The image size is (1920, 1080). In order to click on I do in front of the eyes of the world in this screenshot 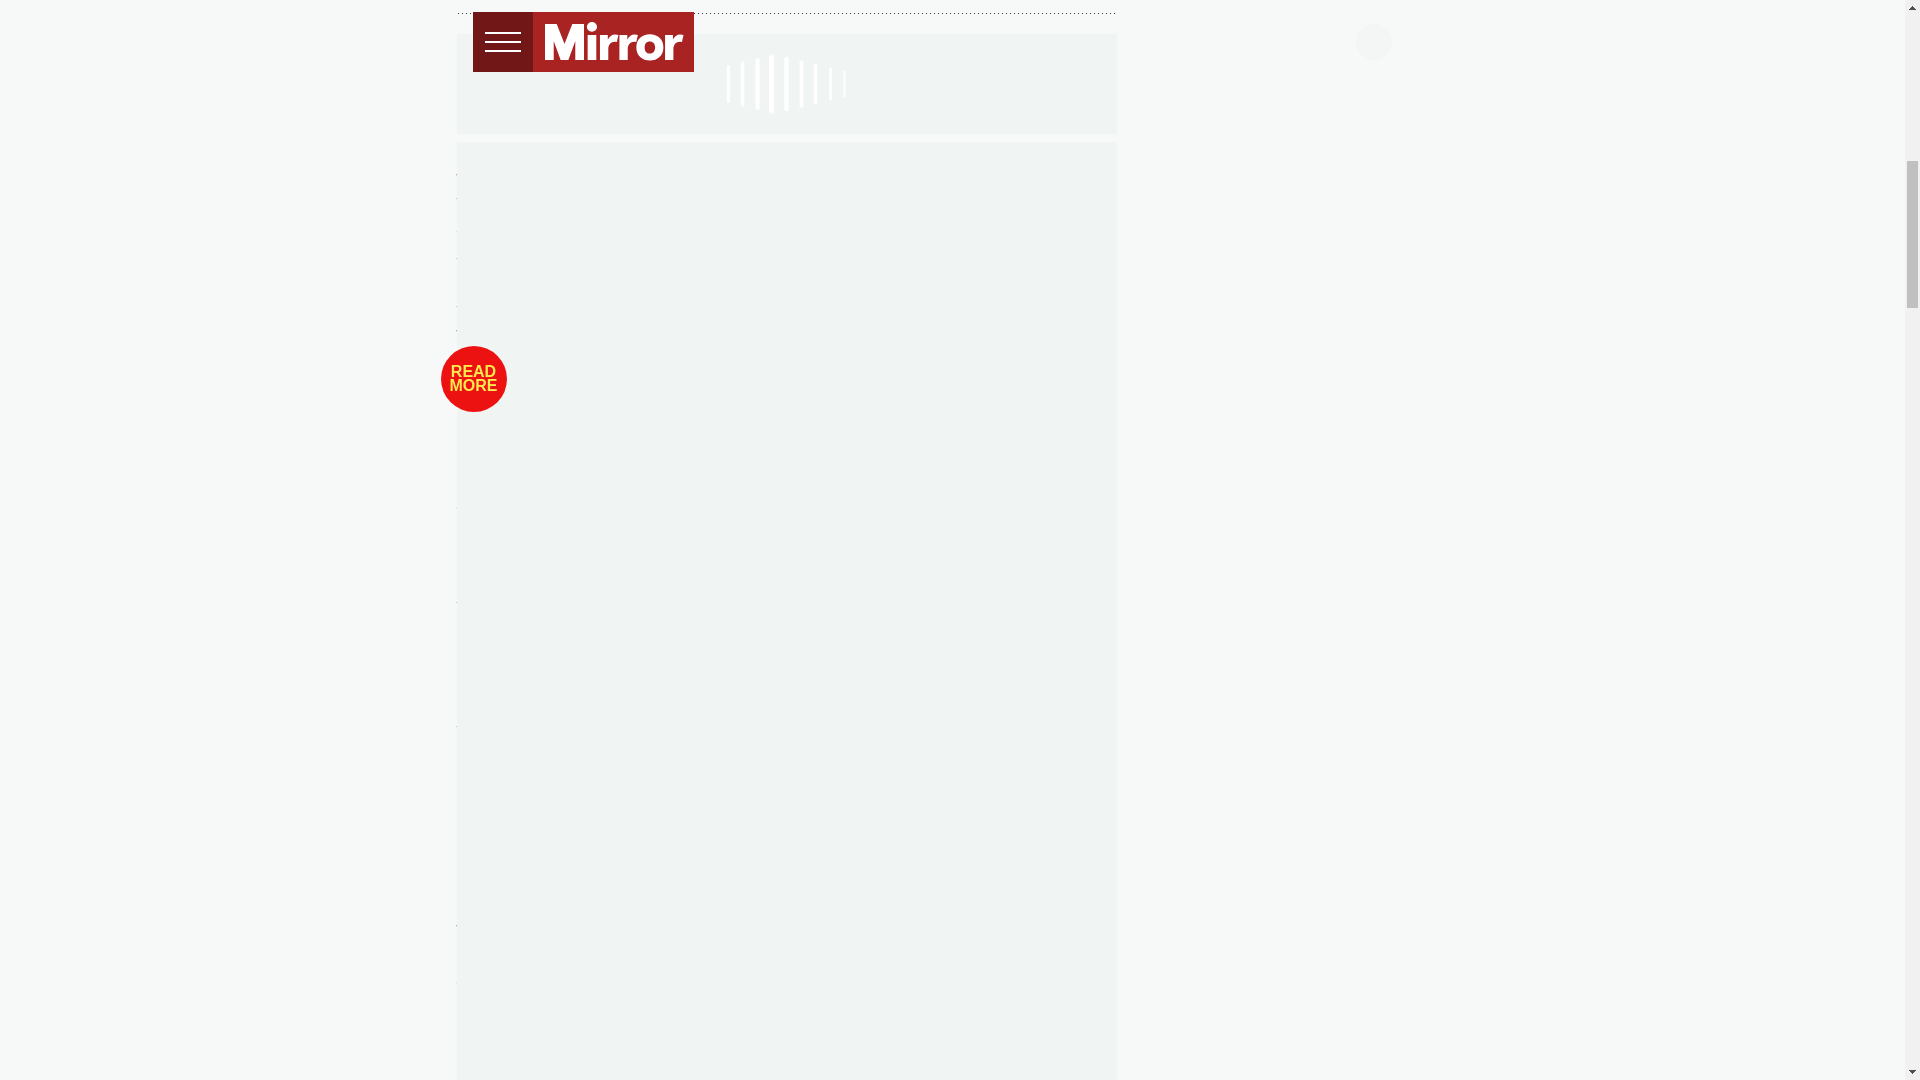, I will do `click(778, 164)`.